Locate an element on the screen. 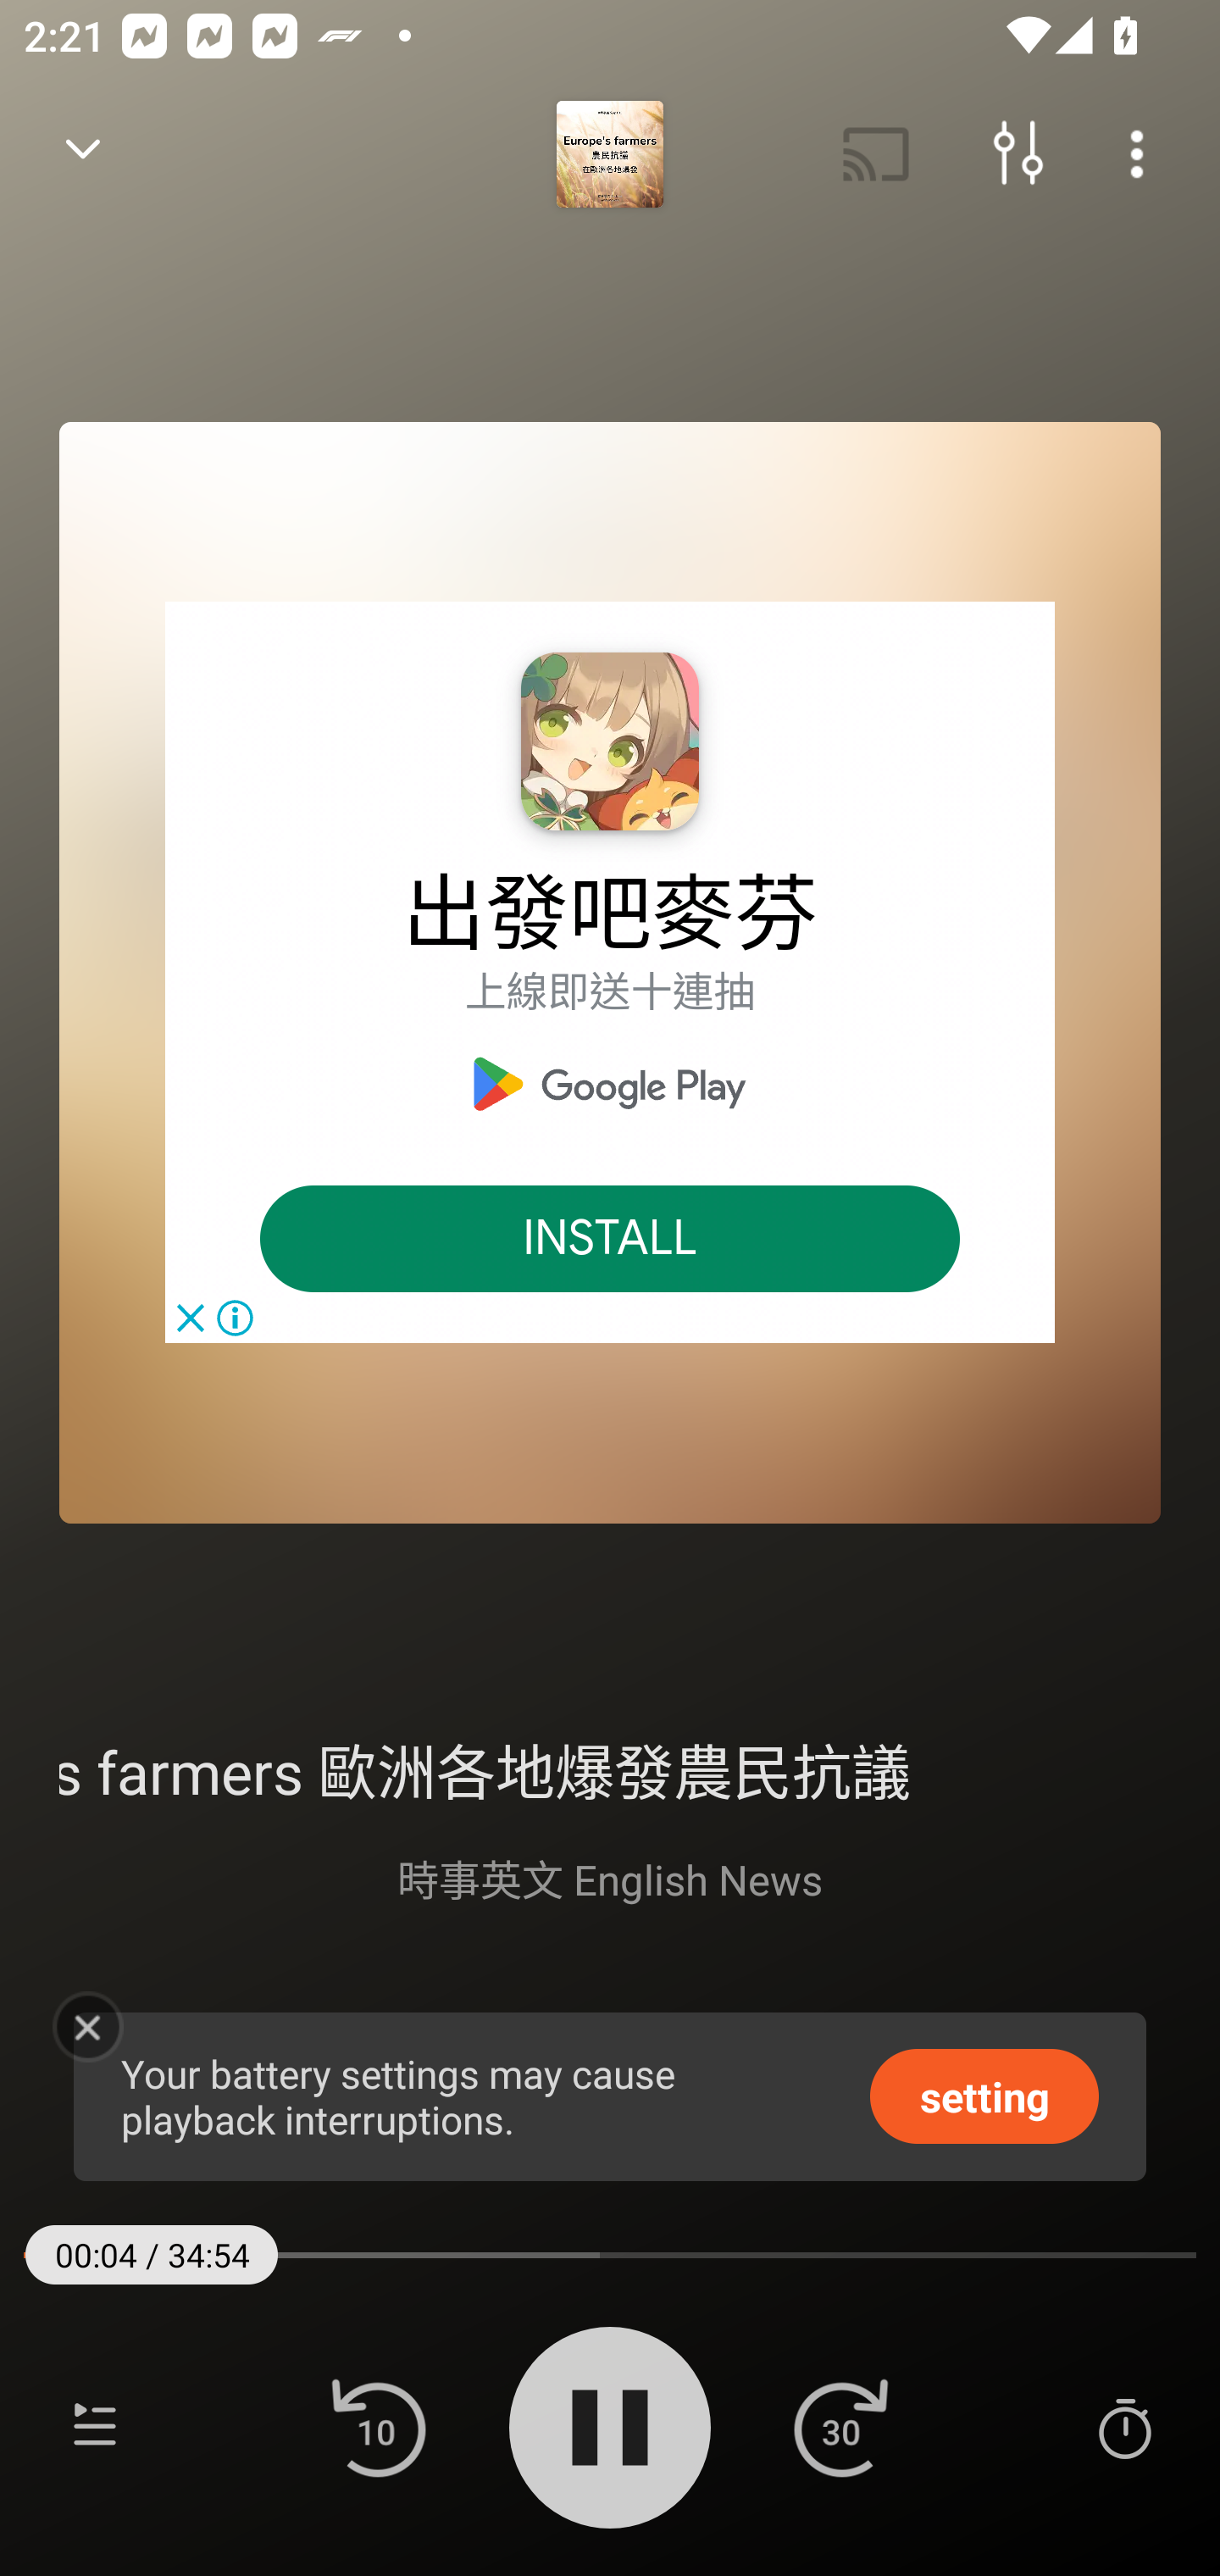   Back is located at coordinates (83, 154).